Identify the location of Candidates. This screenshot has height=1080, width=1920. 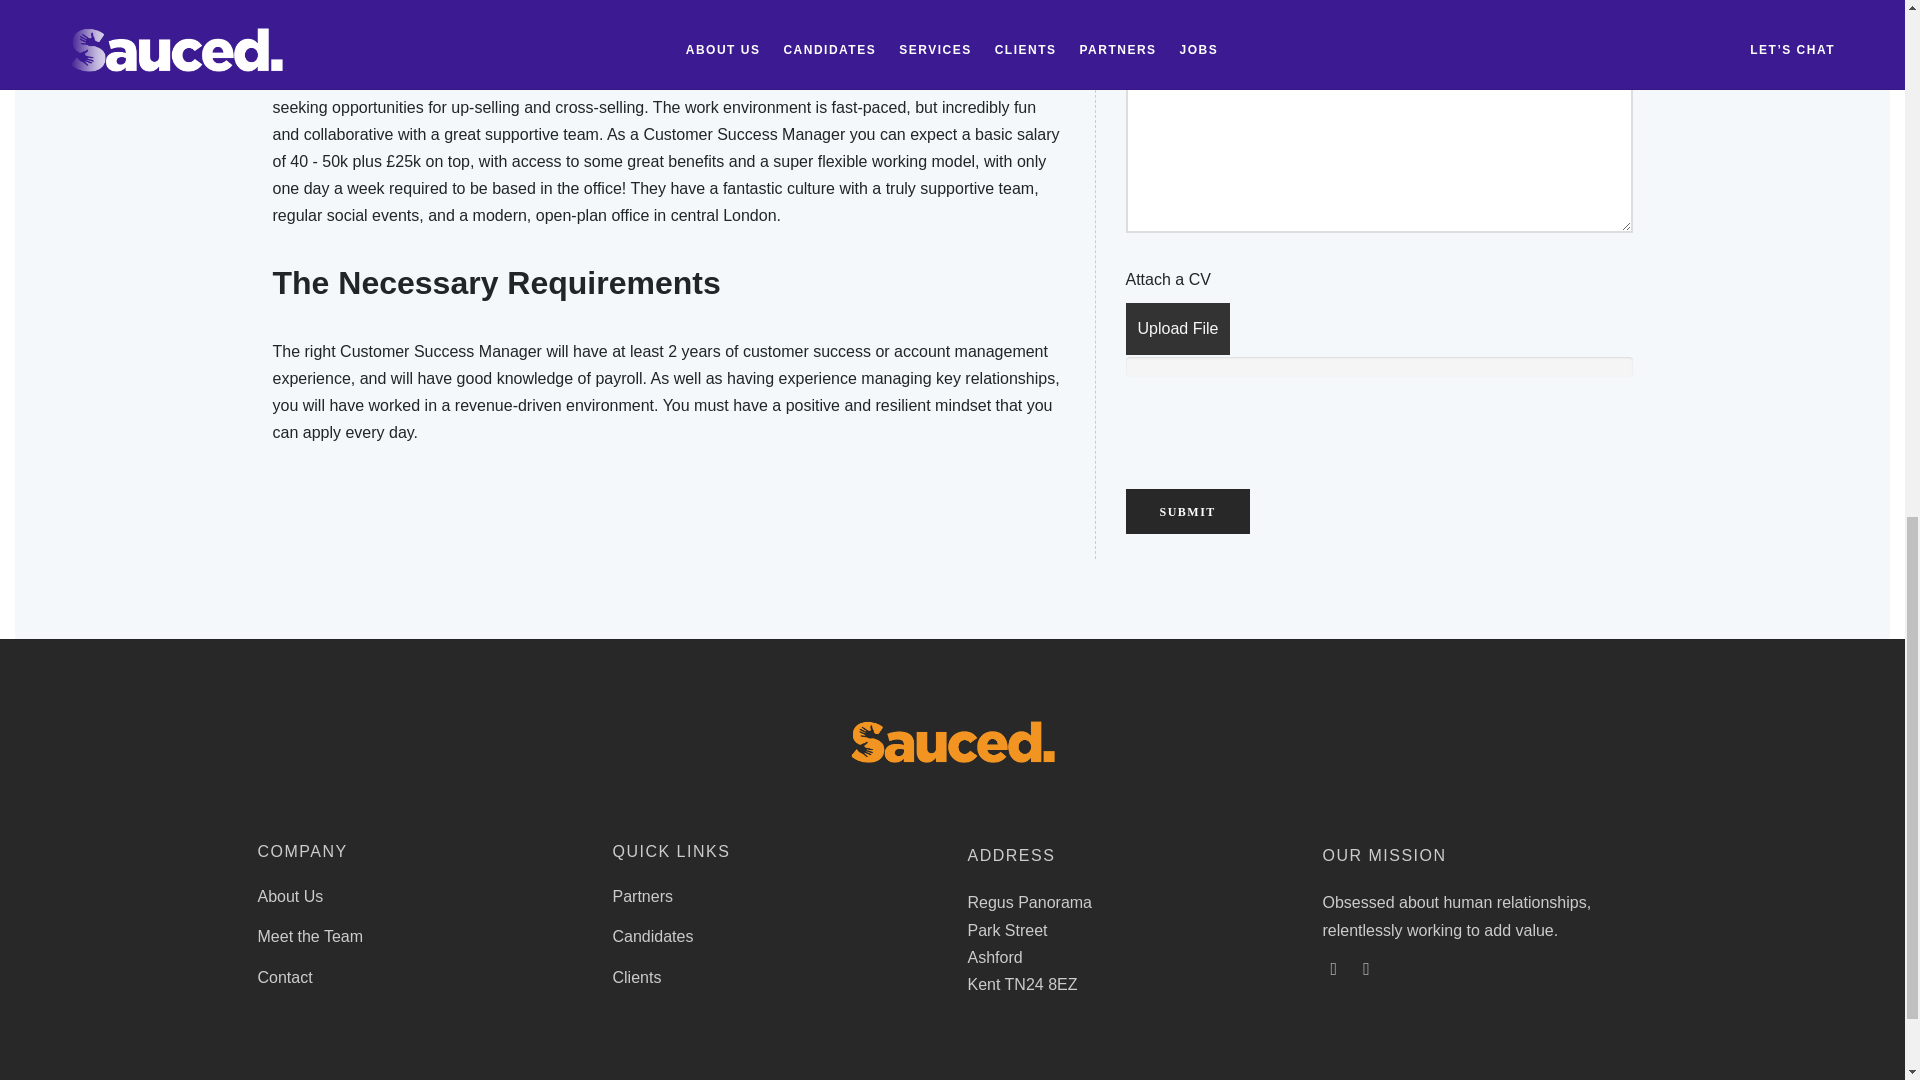
(652, 936).